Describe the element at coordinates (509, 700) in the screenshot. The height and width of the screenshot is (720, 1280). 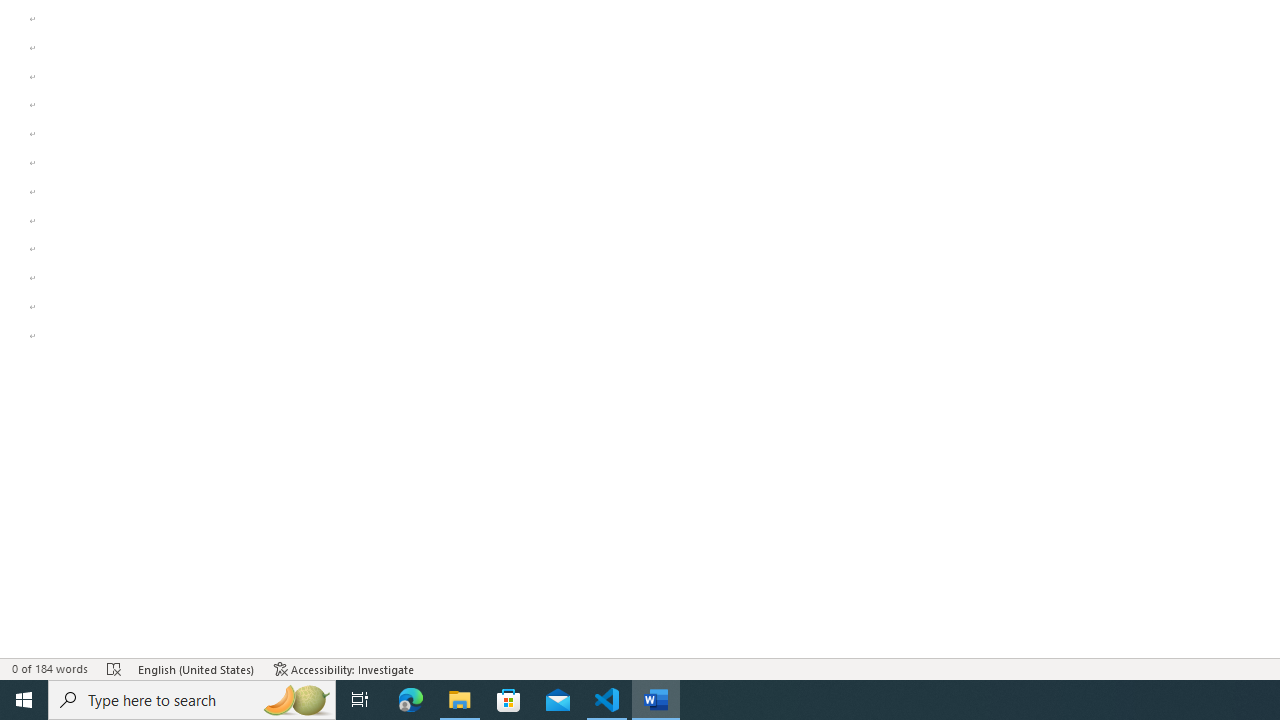
I see `Microsoft Store` at that location.